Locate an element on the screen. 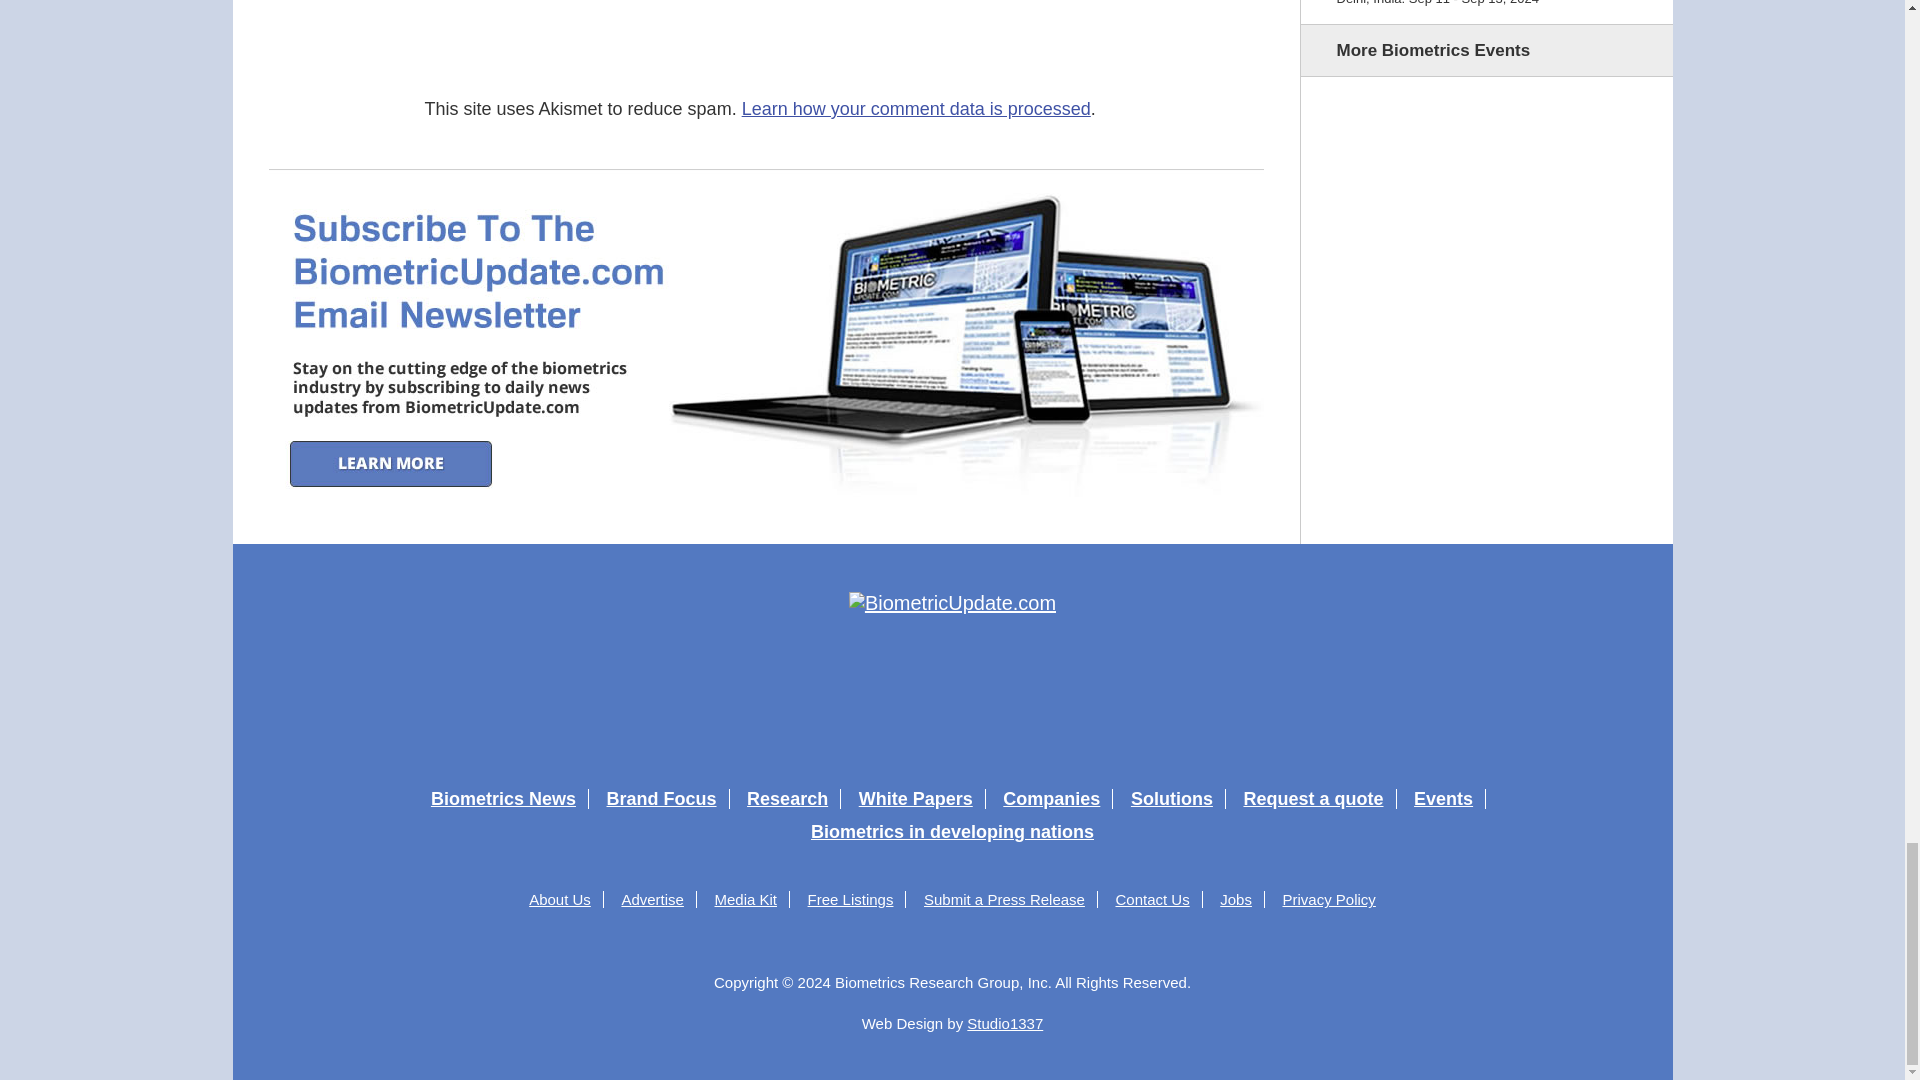 This screenshot has height=1080, width=1920. Comment Form is located at coordinates (844, 32).